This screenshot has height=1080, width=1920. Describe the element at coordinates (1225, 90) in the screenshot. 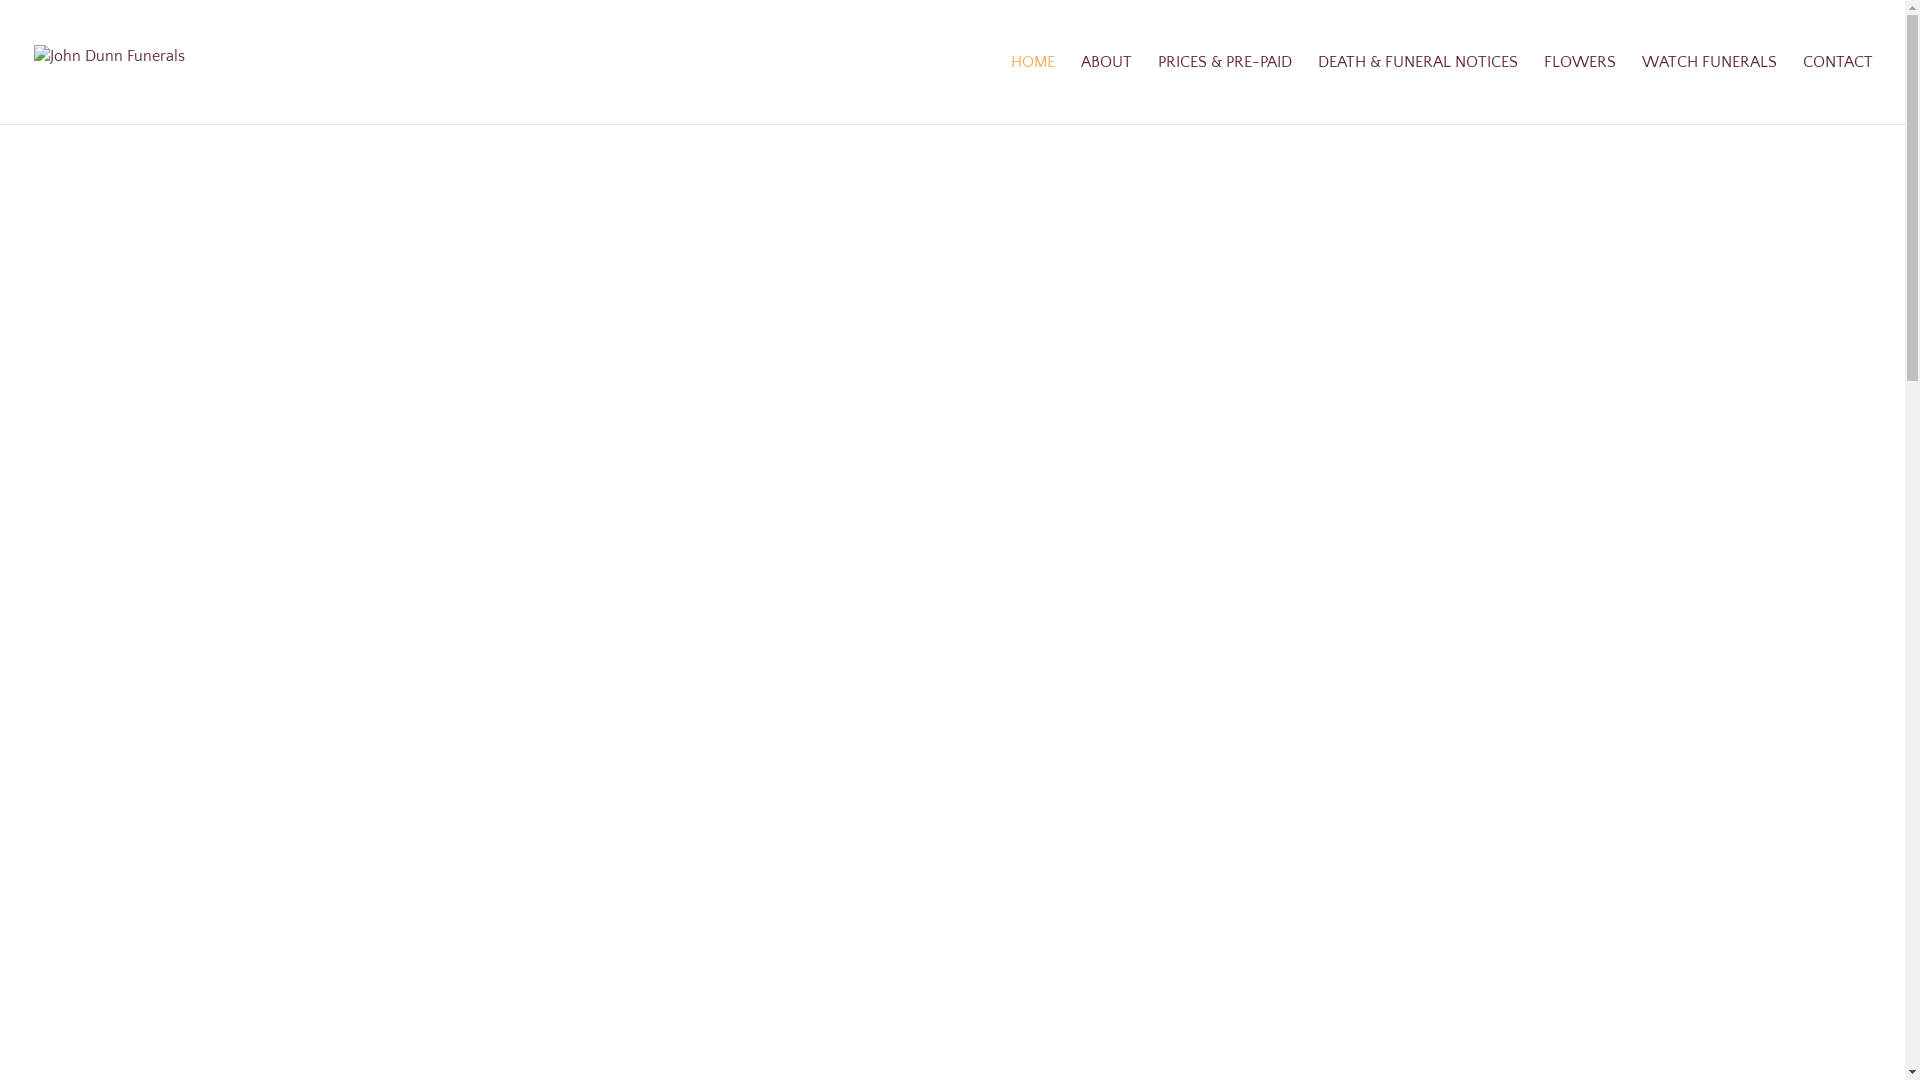

I see `PRICES & PRE-PAID` at that location.